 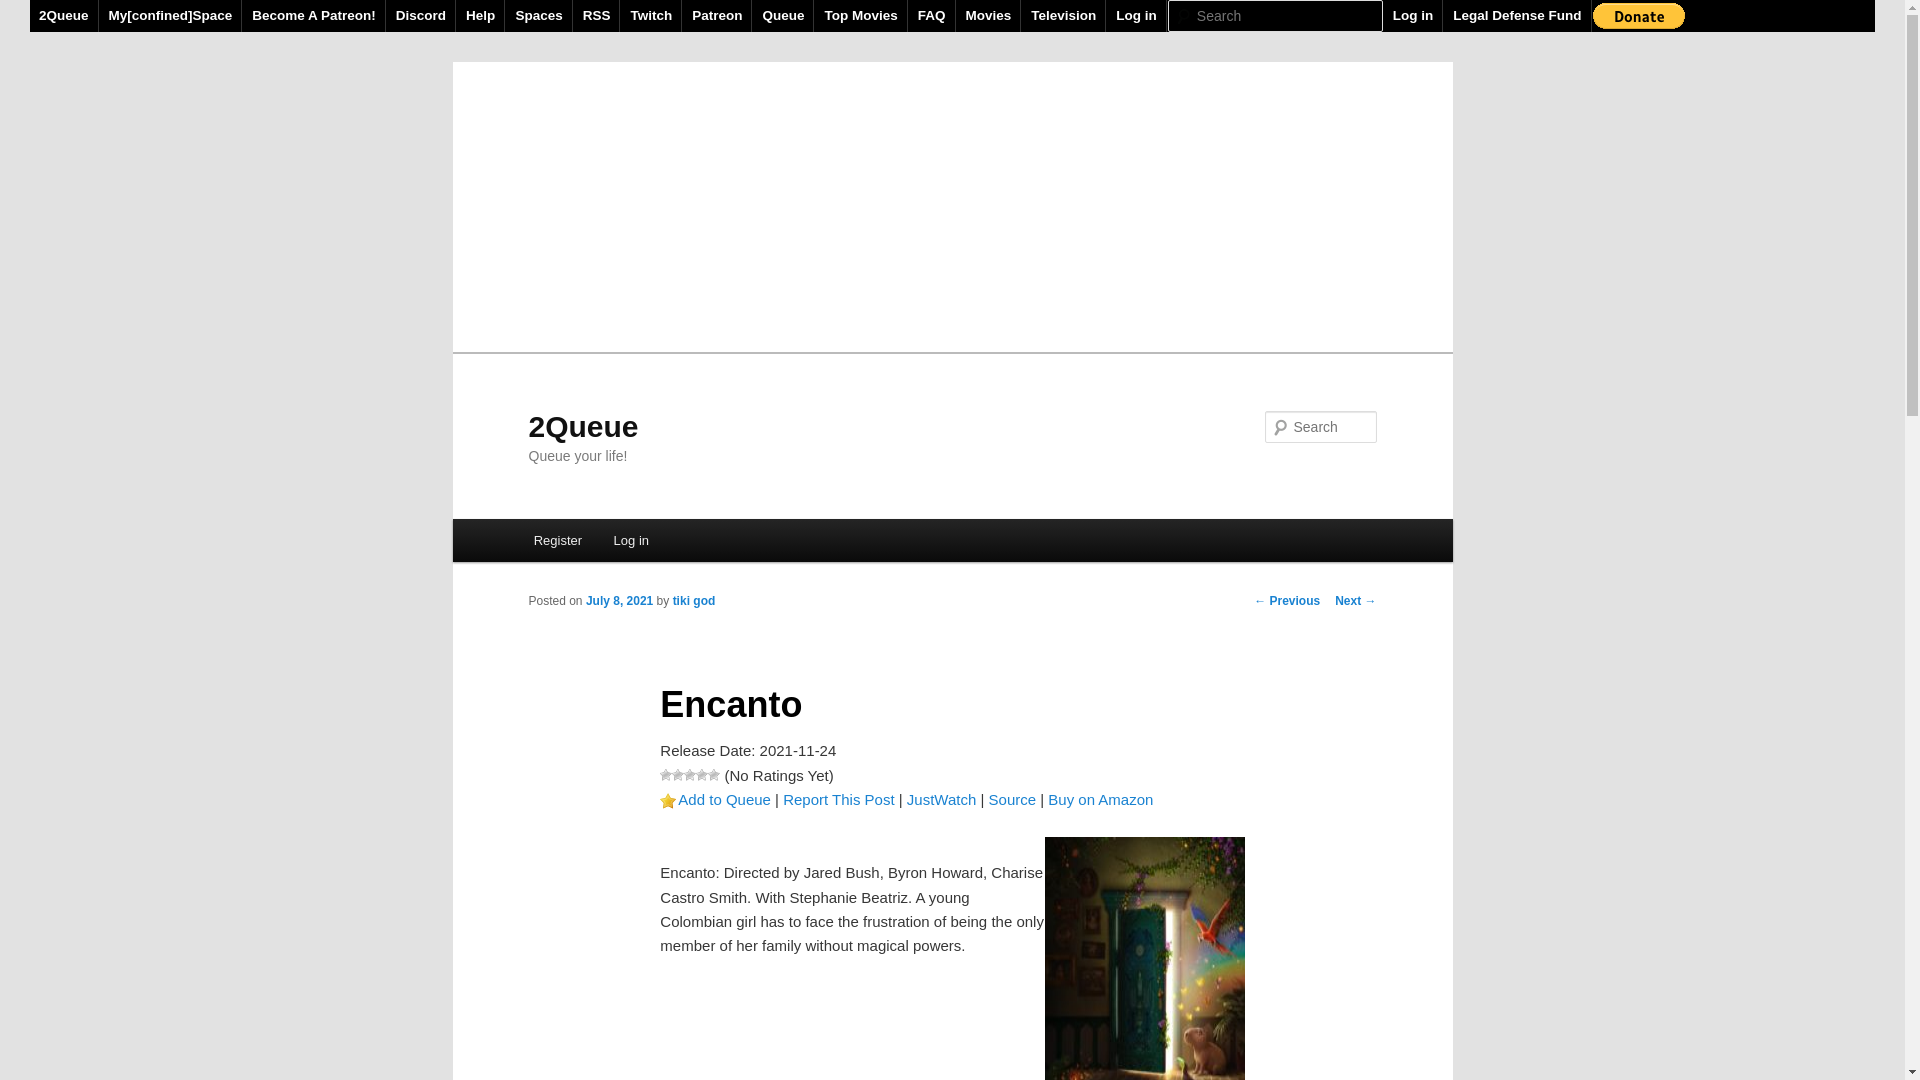 I want to click on 1 Star, so click(x=666, y=775).